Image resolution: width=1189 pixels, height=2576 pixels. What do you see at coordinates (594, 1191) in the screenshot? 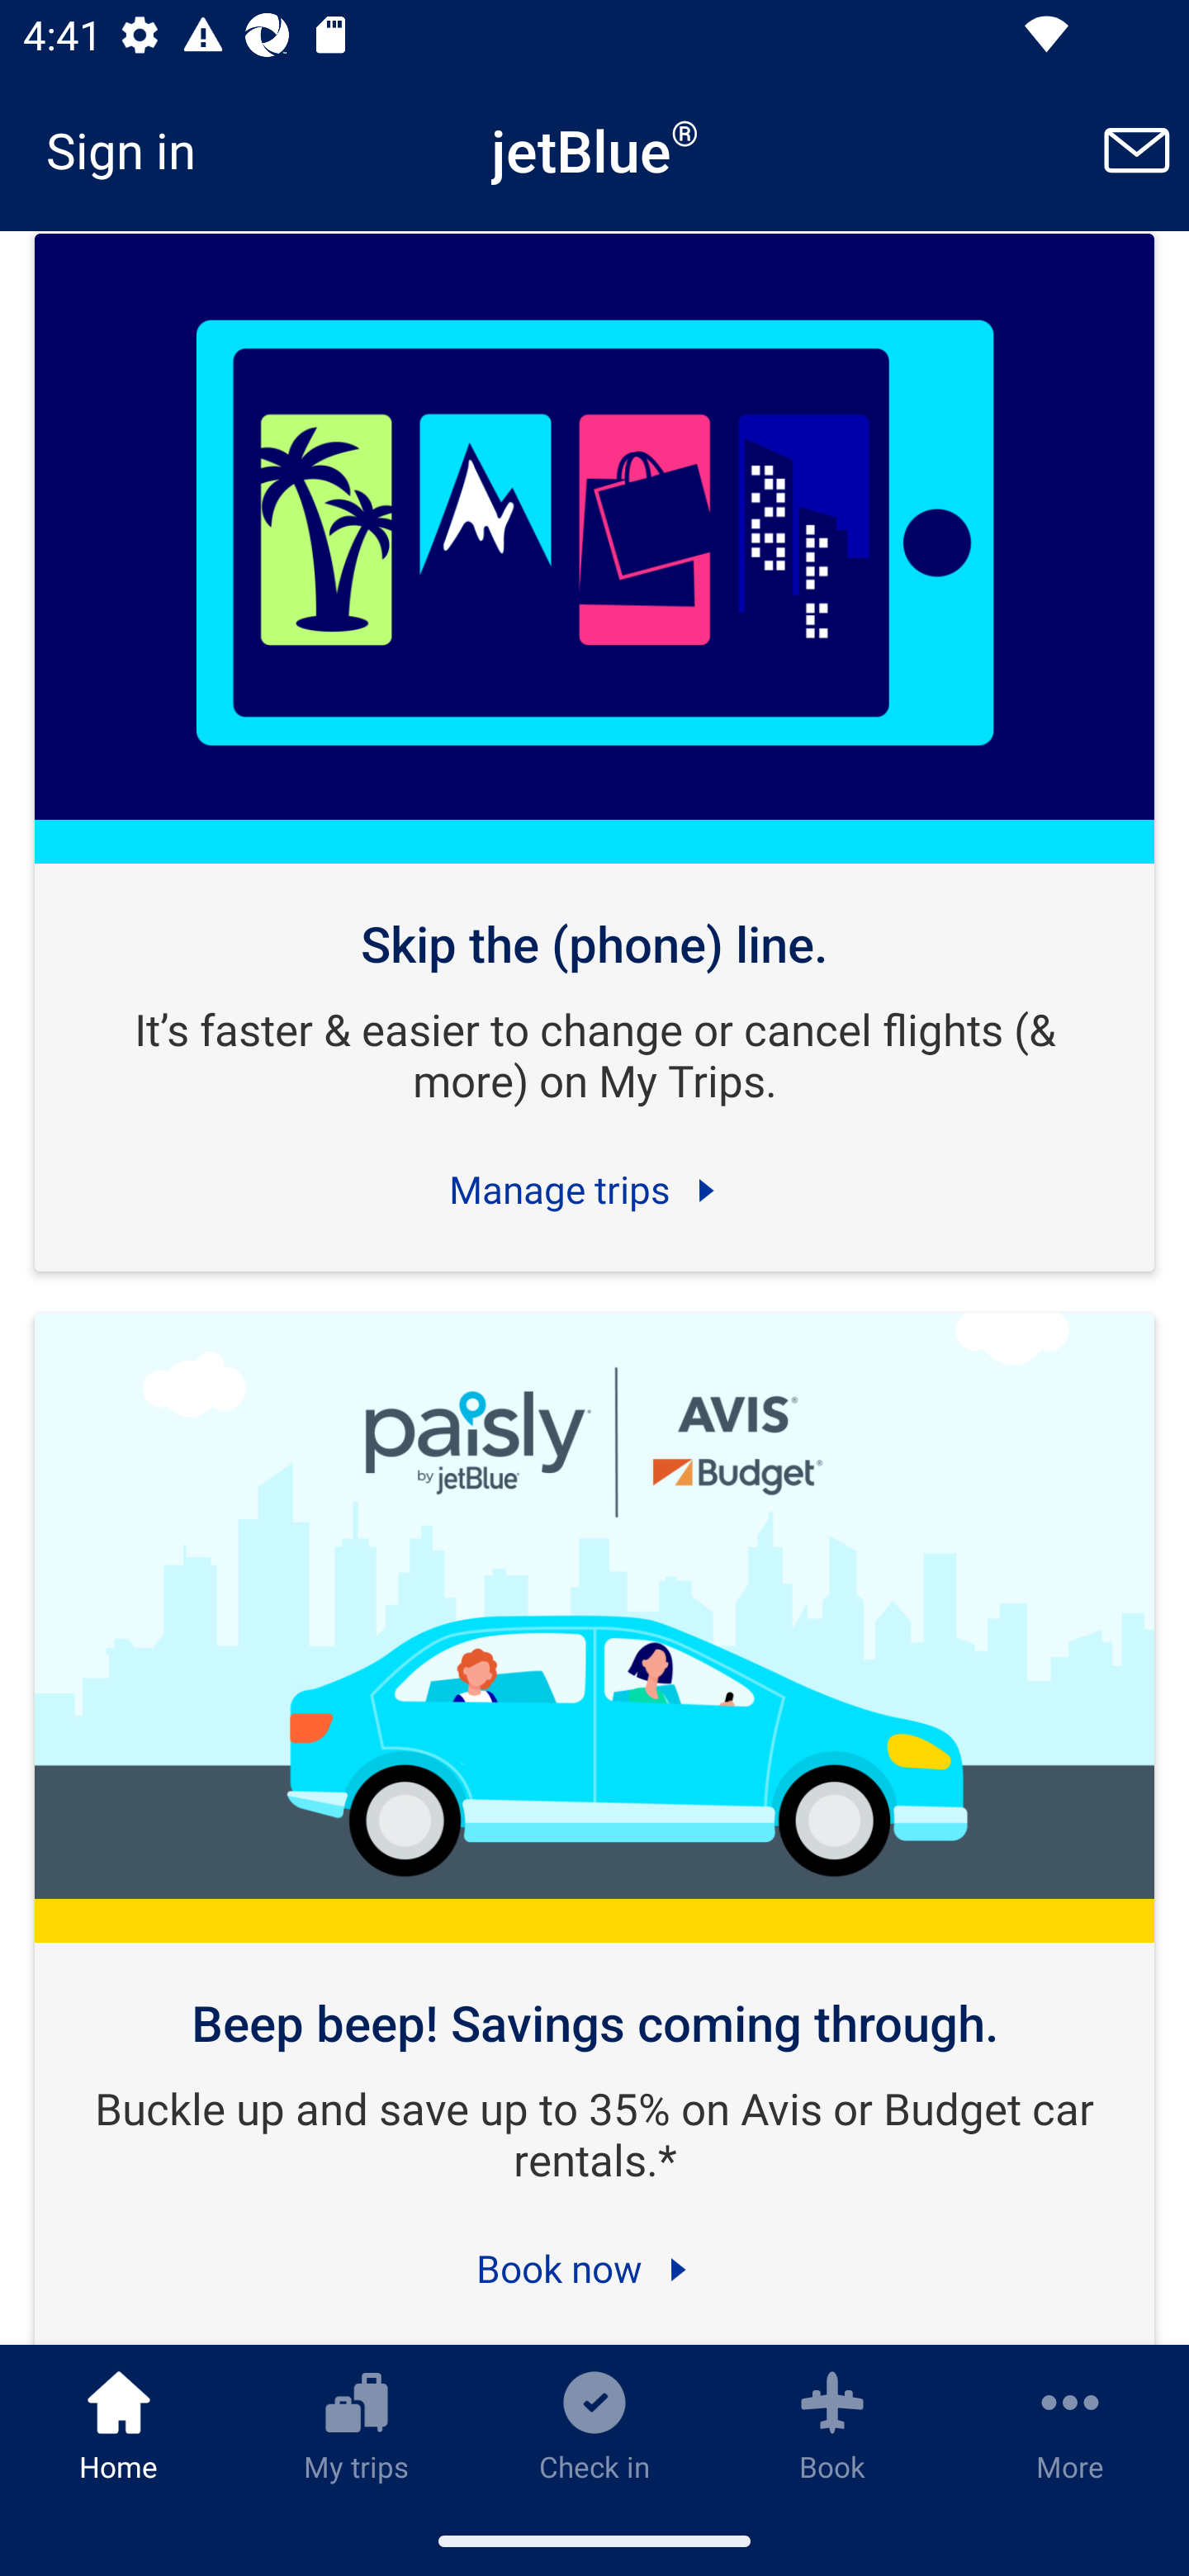
I see `Manage trips` at bounding box center [594, 1191].